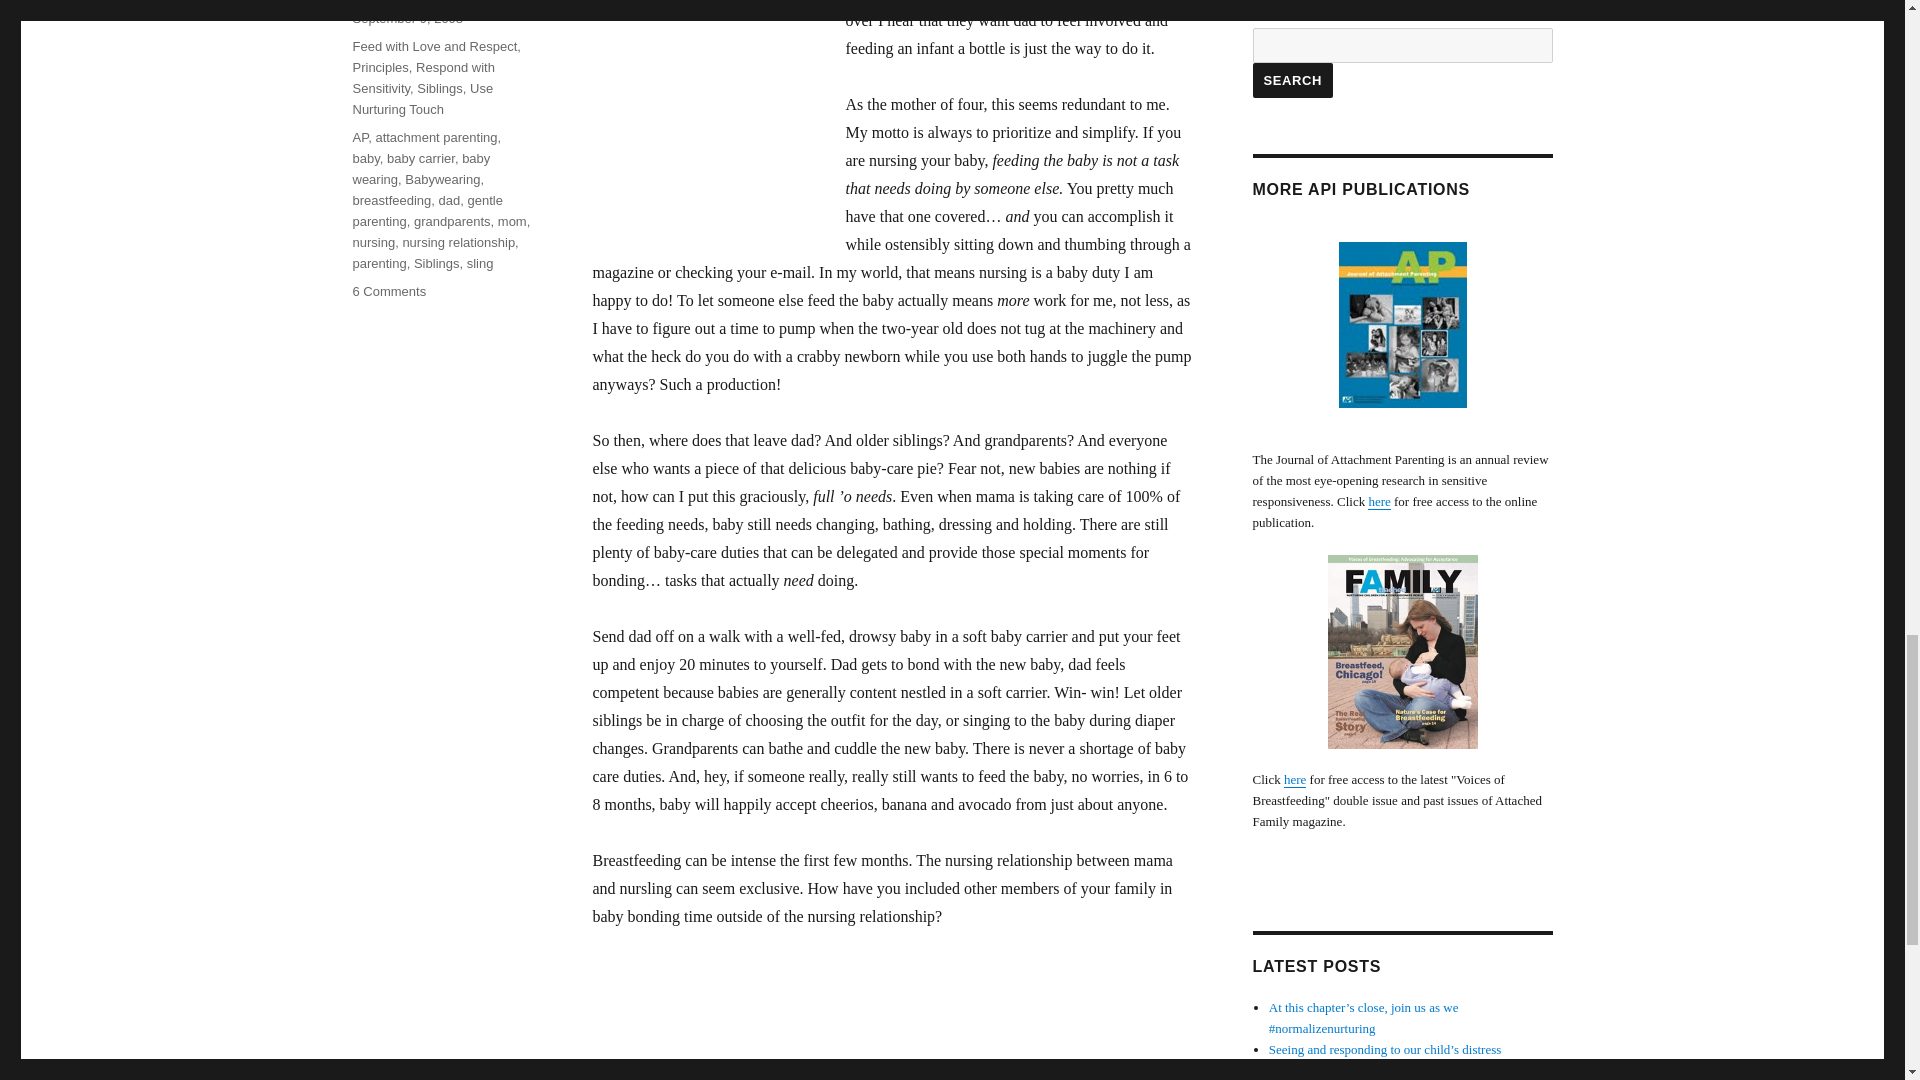  I want to click on baby, so click(364, 158).